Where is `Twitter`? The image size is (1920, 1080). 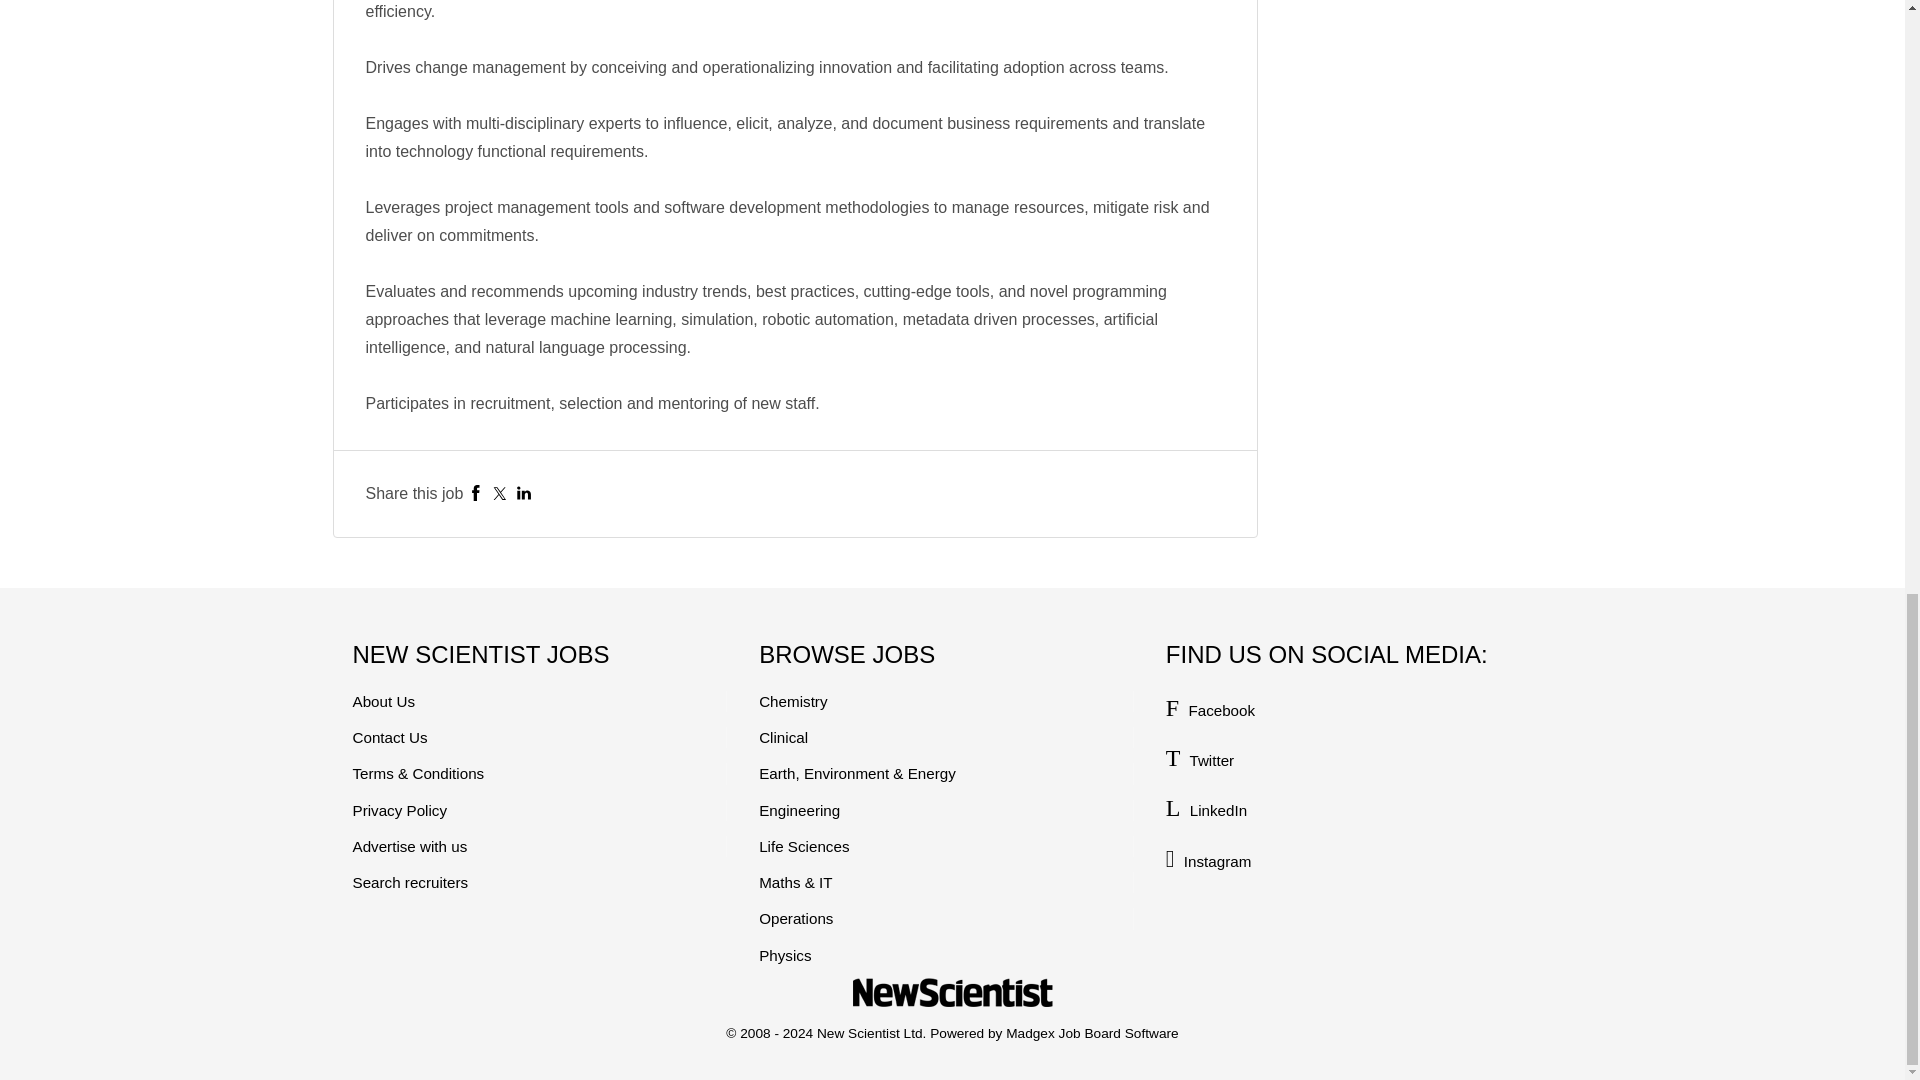 Twitter is located at coordinates (500, 493).